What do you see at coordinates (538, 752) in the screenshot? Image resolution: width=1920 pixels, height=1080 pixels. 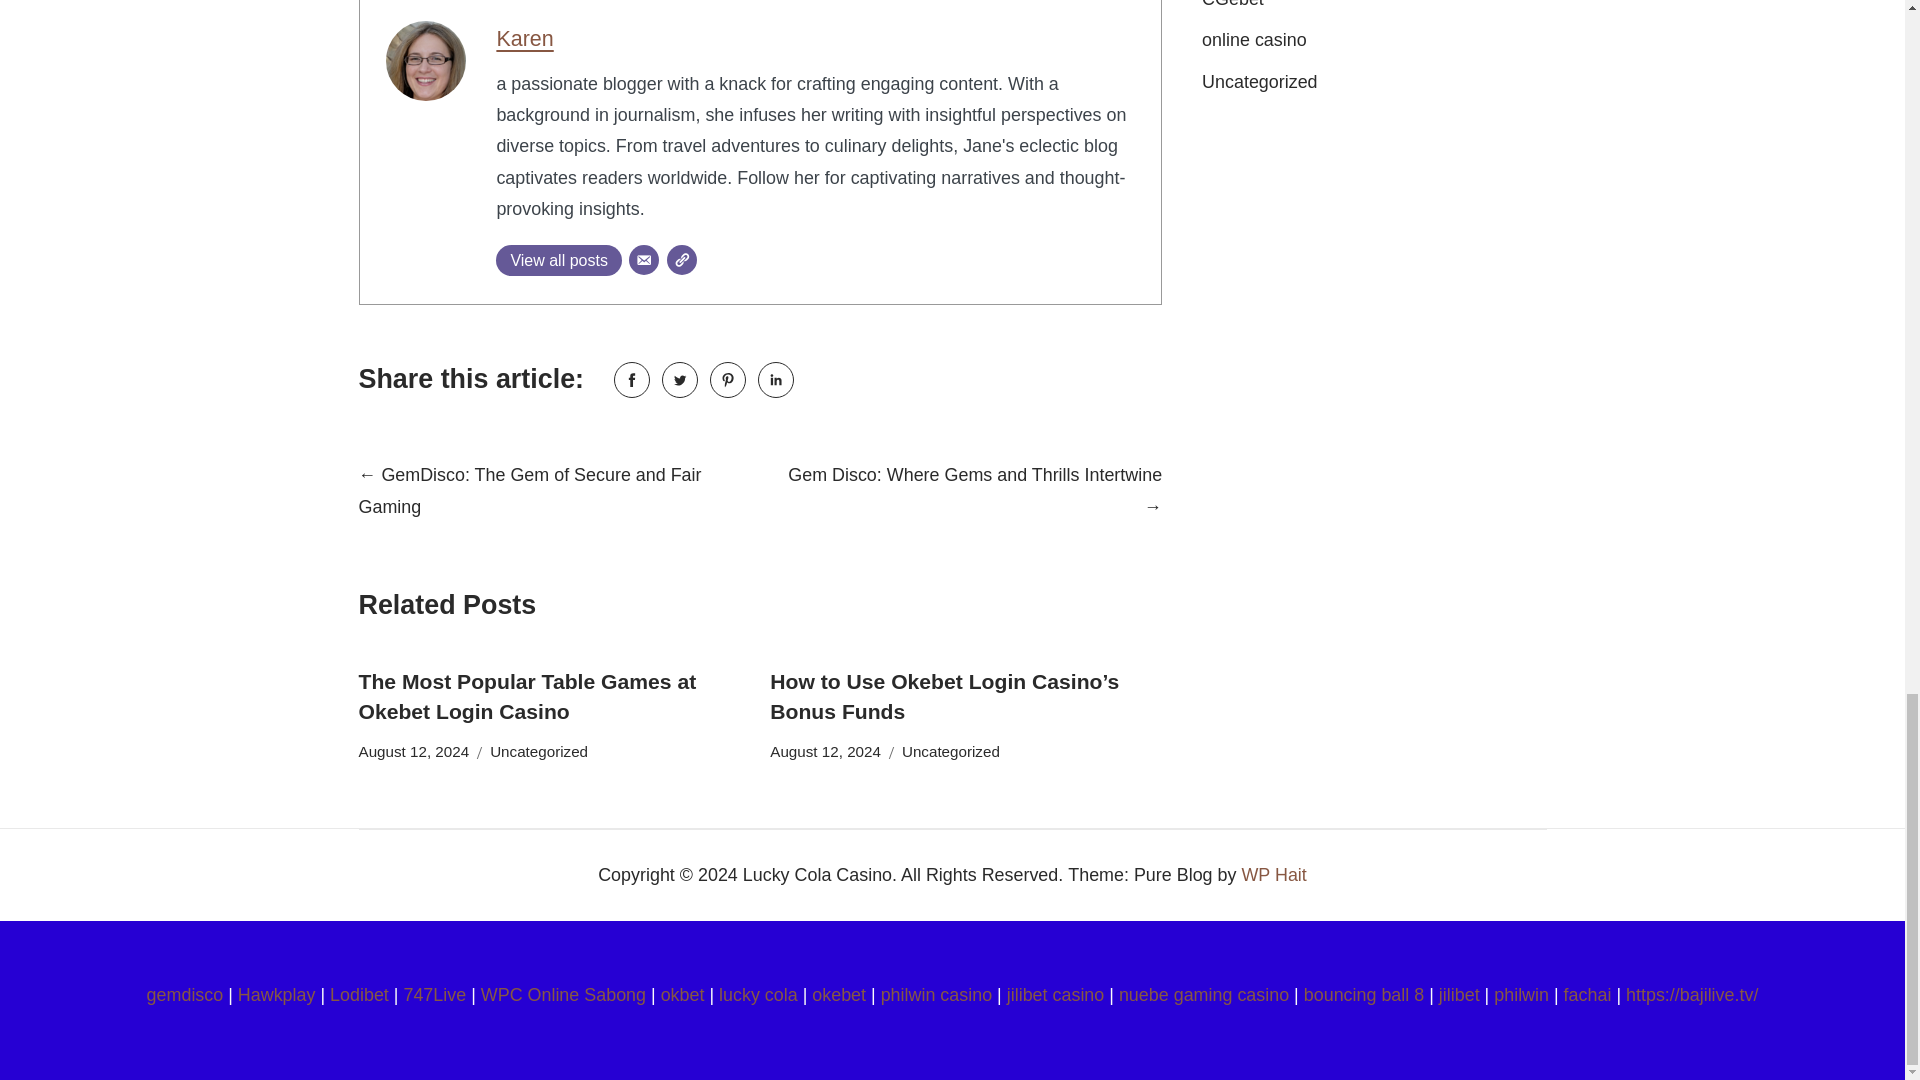 I see `Uncategorized` at bounding box center [538, 752].